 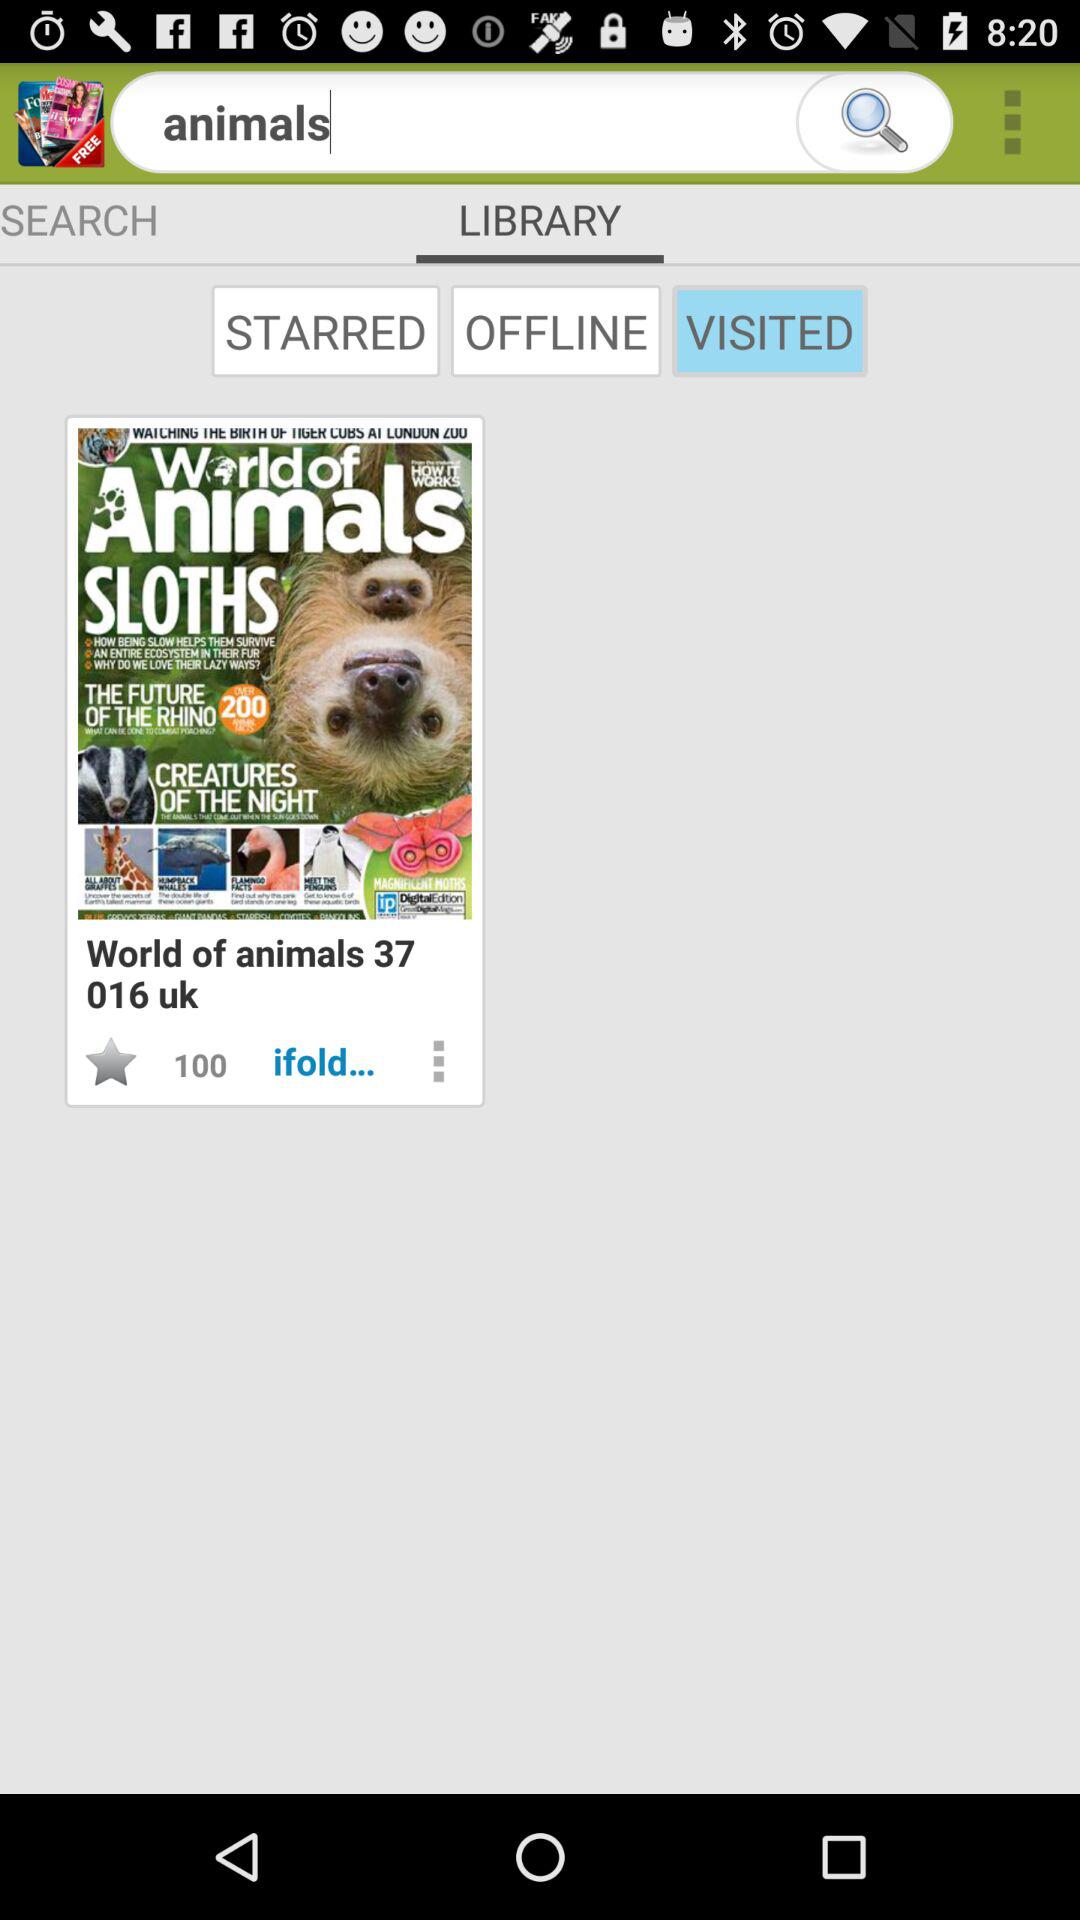 I want to click on open more options, so click(x=438, y=1061).